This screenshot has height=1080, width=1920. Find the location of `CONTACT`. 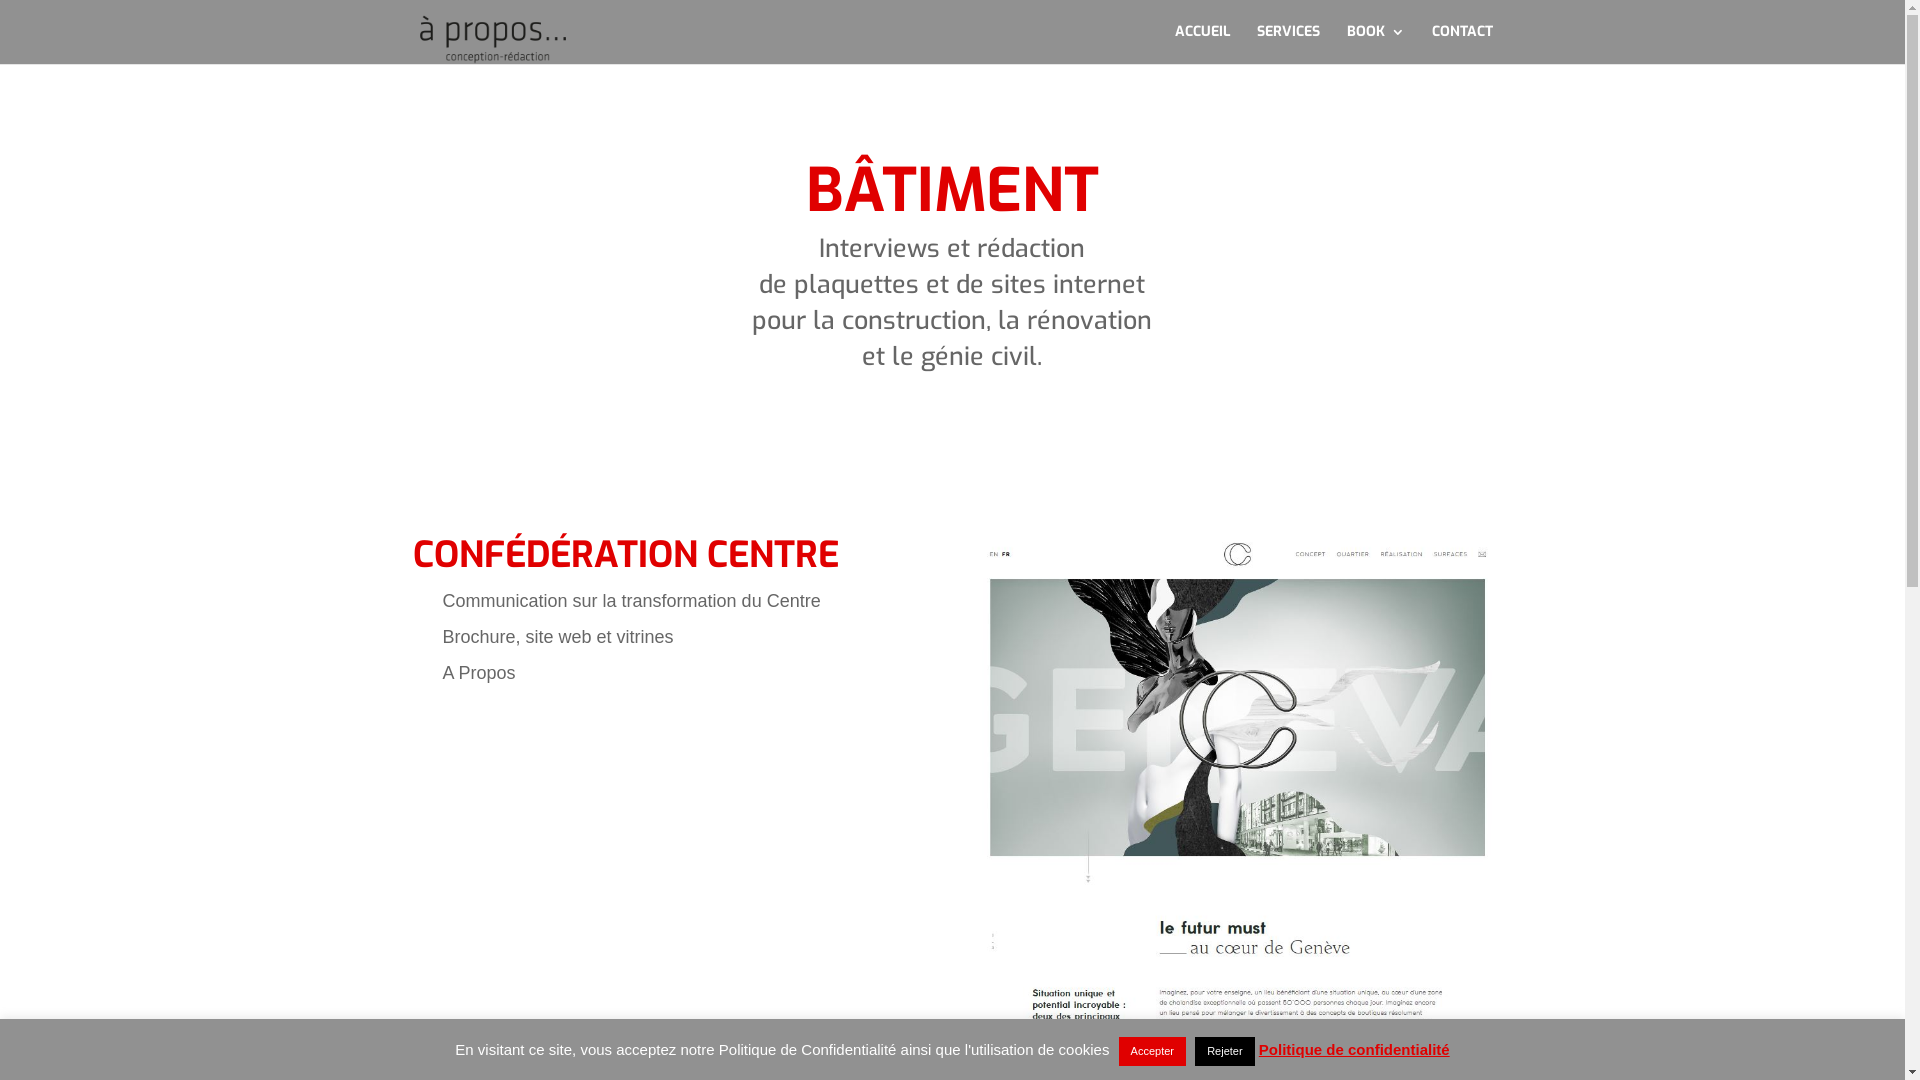

CONTACT is located at coordinates (1462, 44).